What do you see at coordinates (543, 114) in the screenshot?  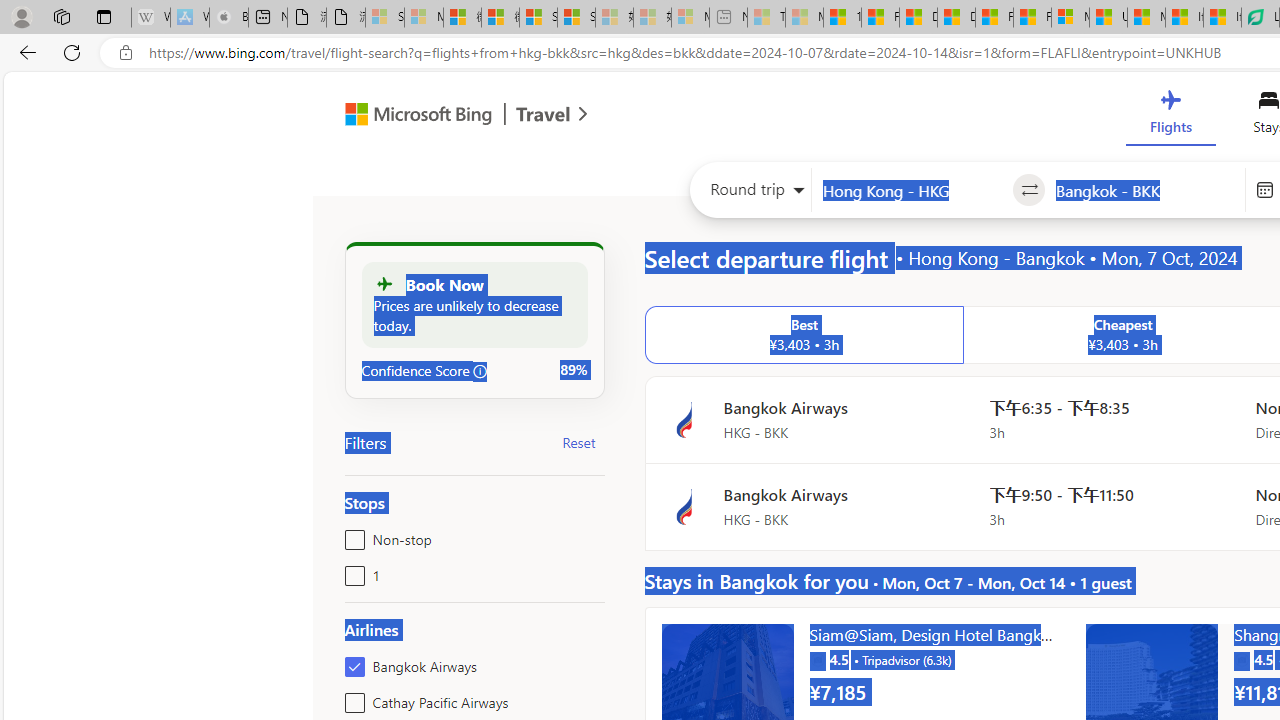 I see `Class: msft-travel-logo` at bounding box center [543, 114].